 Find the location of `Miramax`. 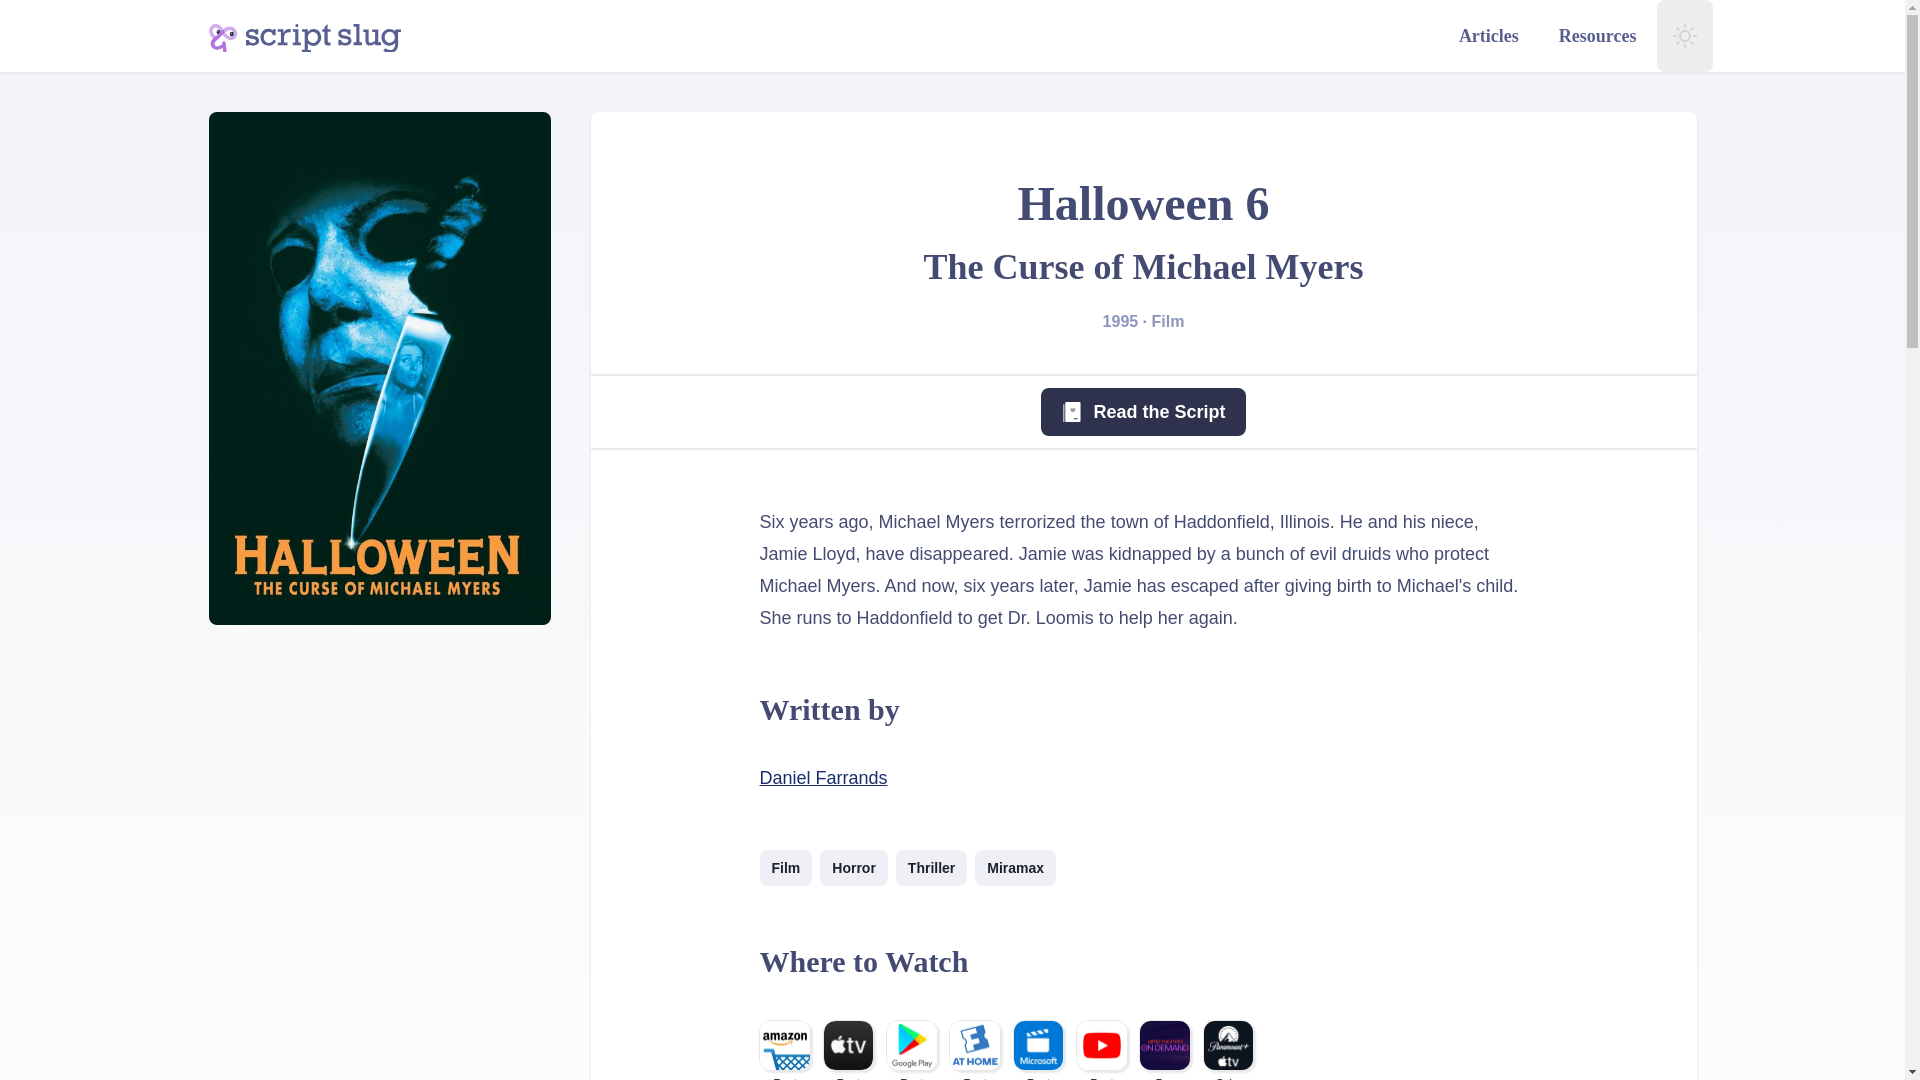

Miramax is located at coordinates (1016, 867).